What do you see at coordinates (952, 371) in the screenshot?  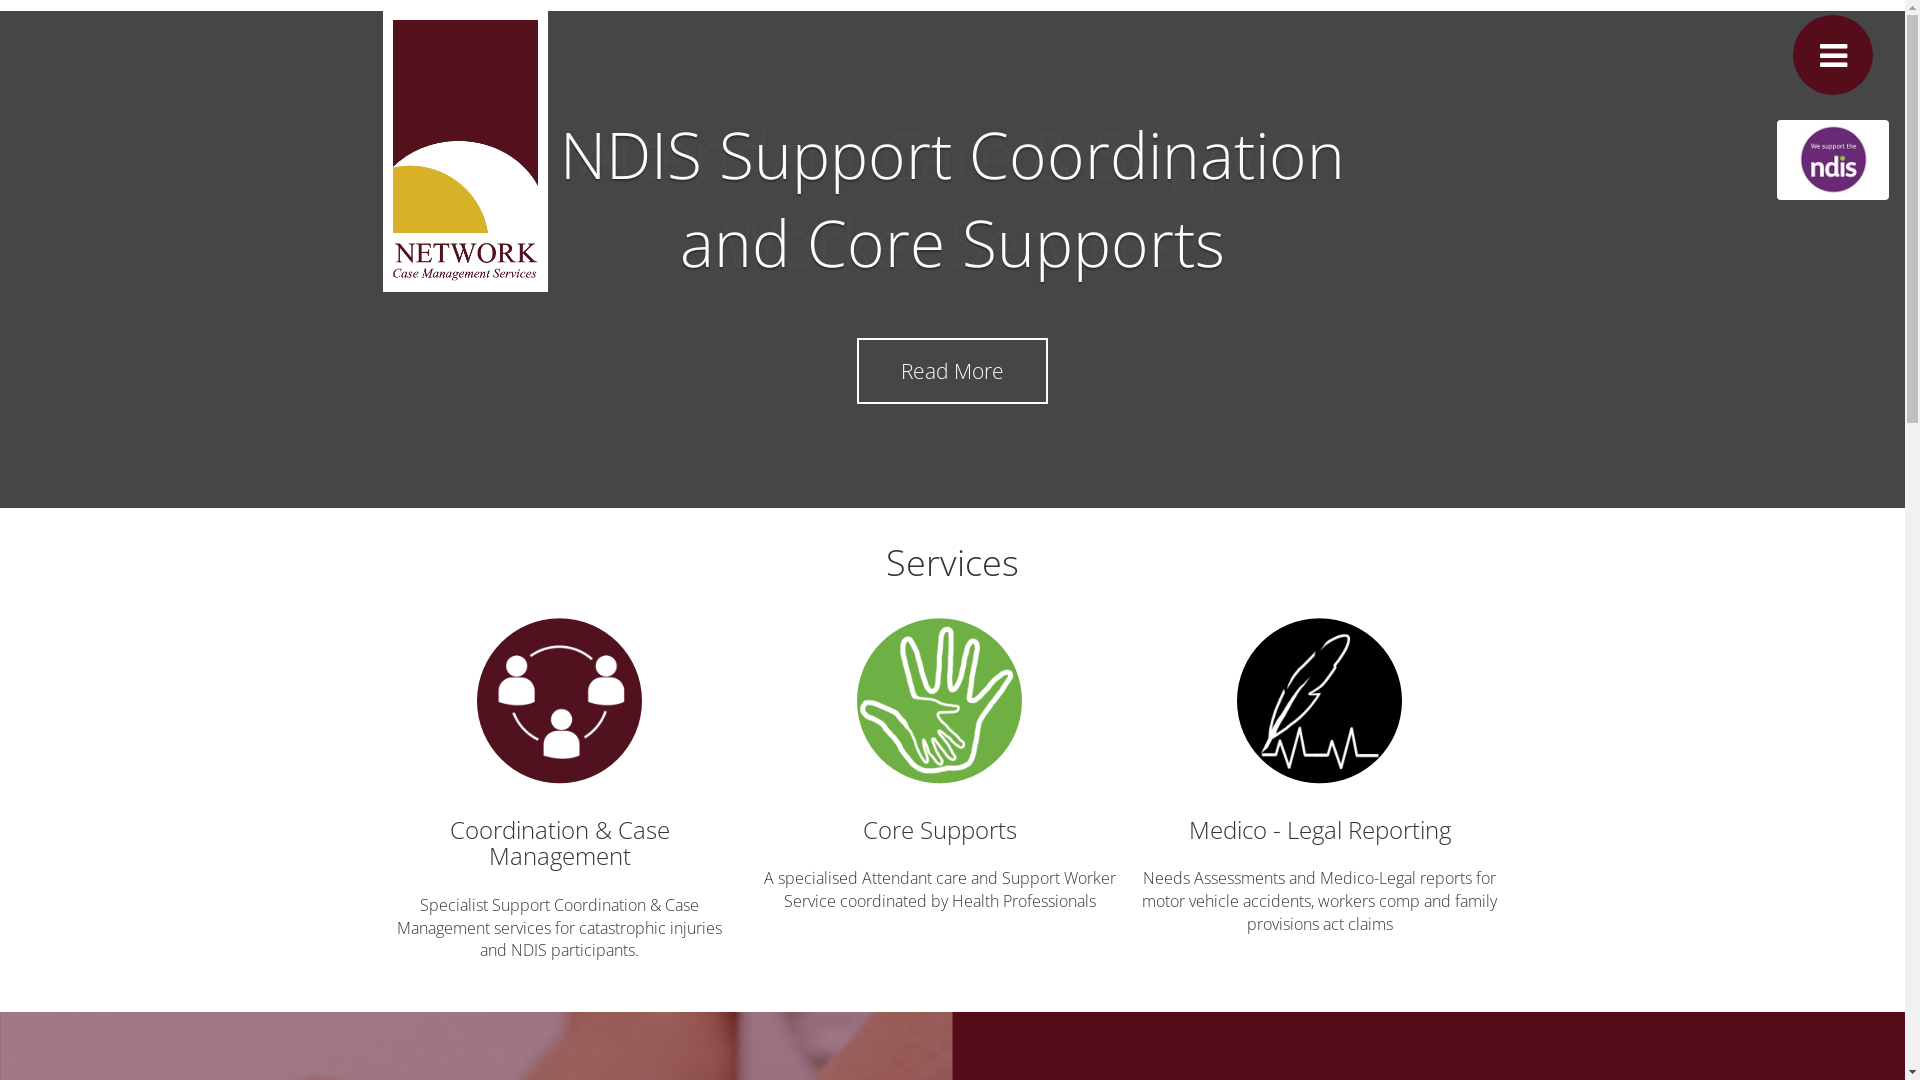 I see `Read More` at bounding box center [952, 371].